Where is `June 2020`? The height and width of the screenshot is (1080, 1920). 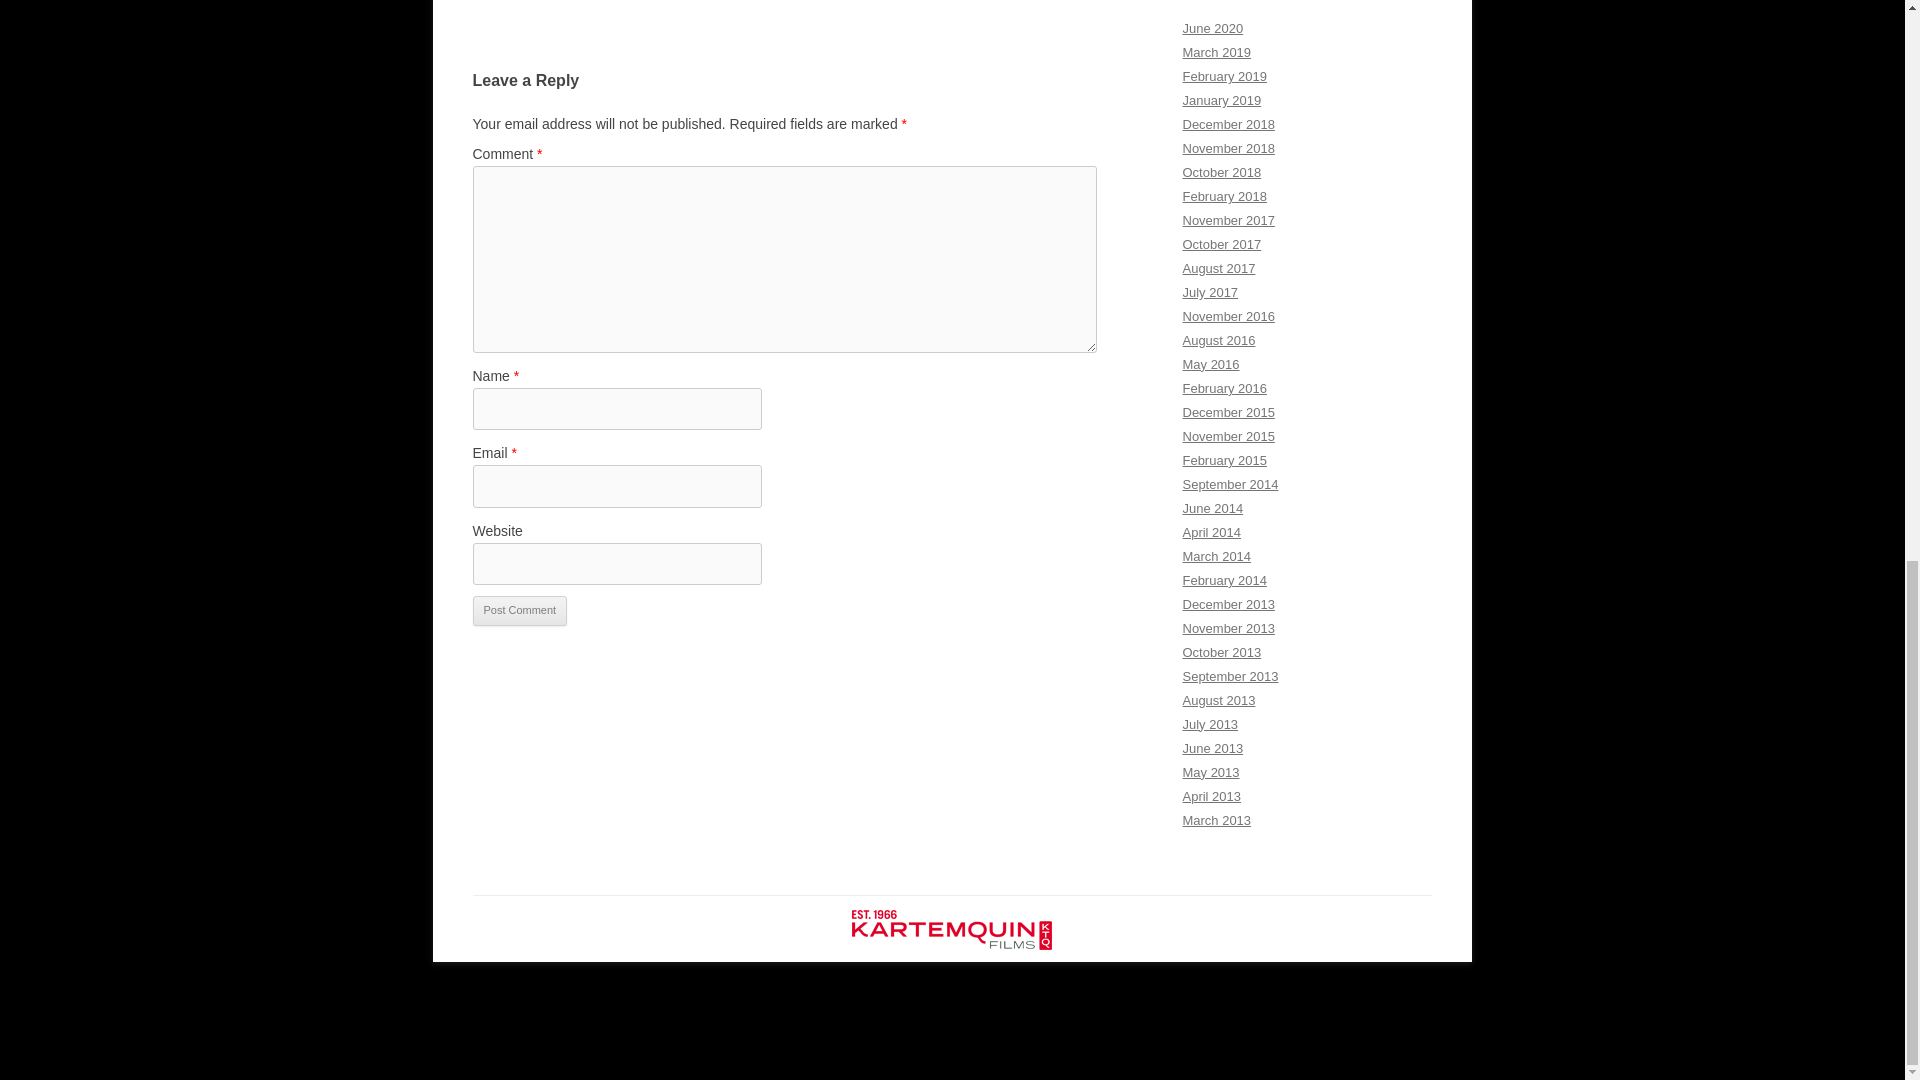
June 2020 is located at coordinates (1212, 28).